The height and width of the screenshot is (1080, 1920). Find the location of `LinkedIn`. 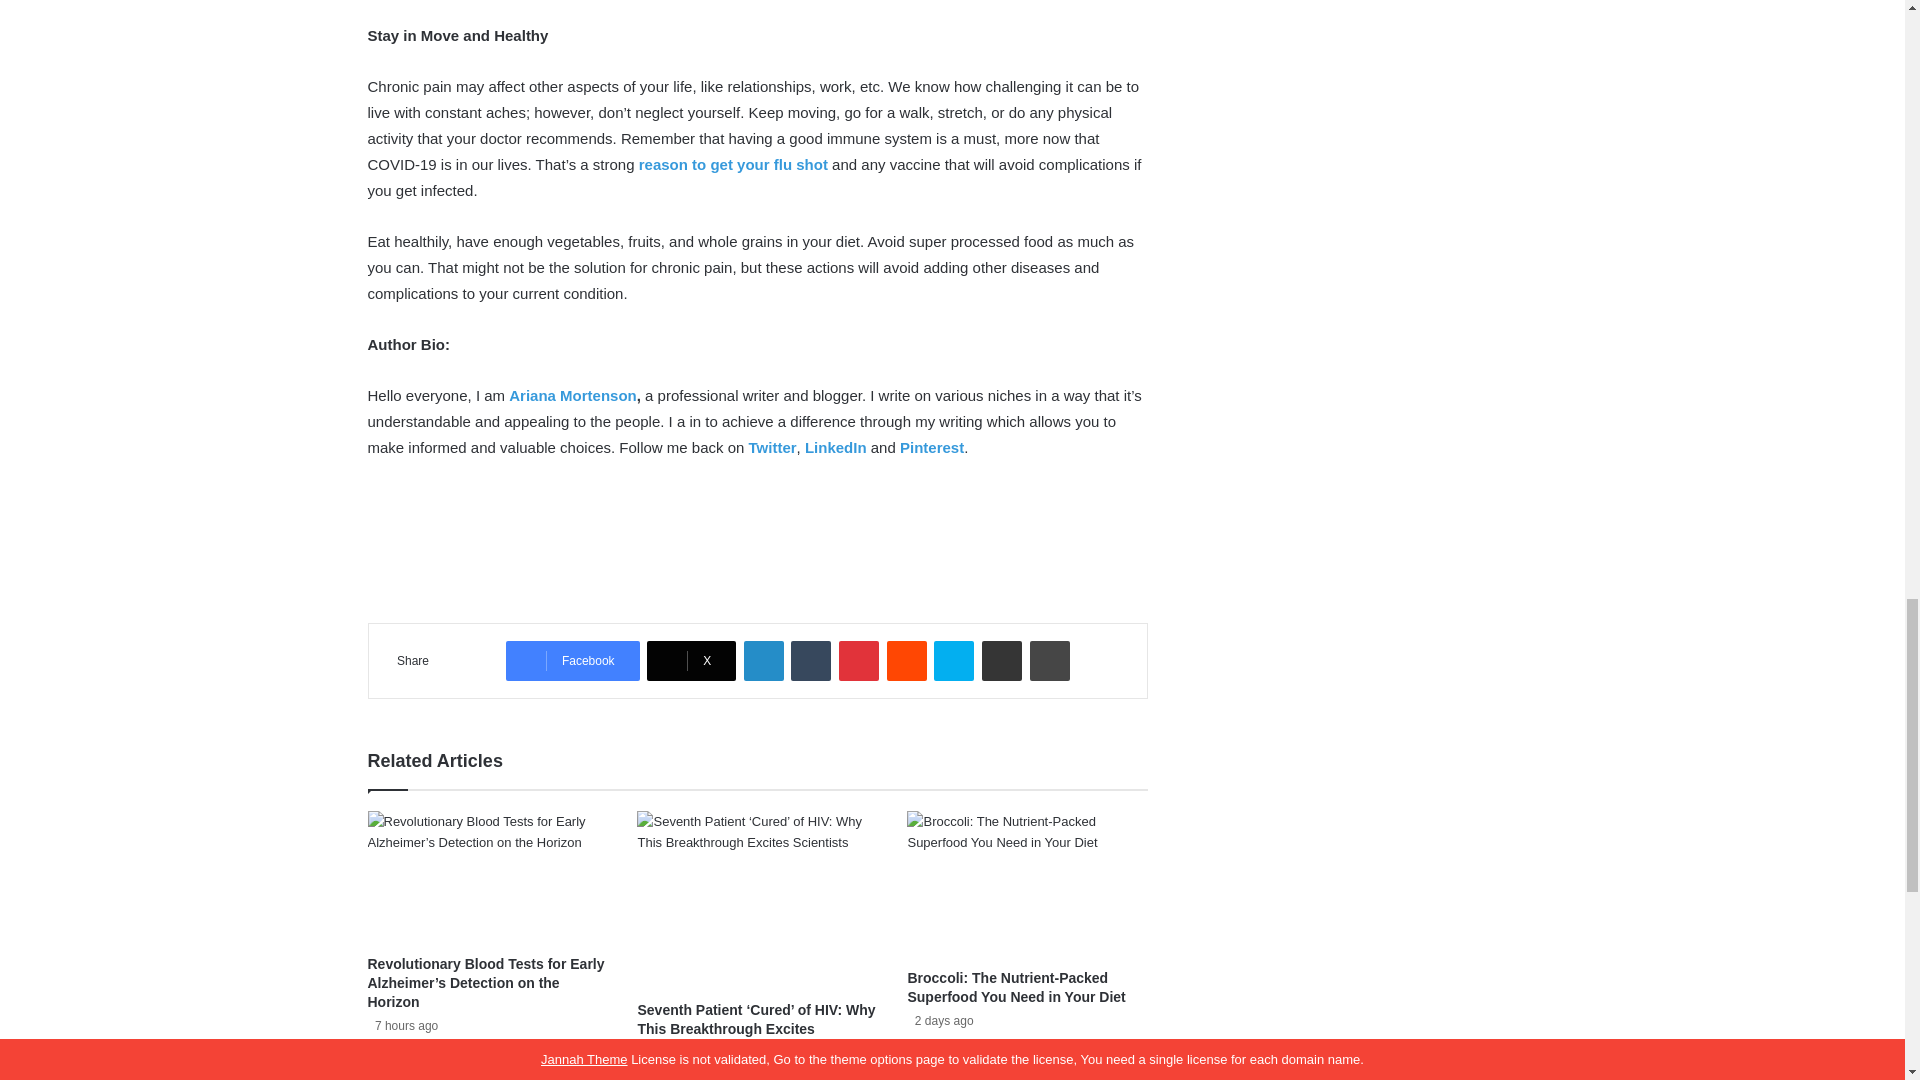

LinkedIn is located at coordinates (836, 446).